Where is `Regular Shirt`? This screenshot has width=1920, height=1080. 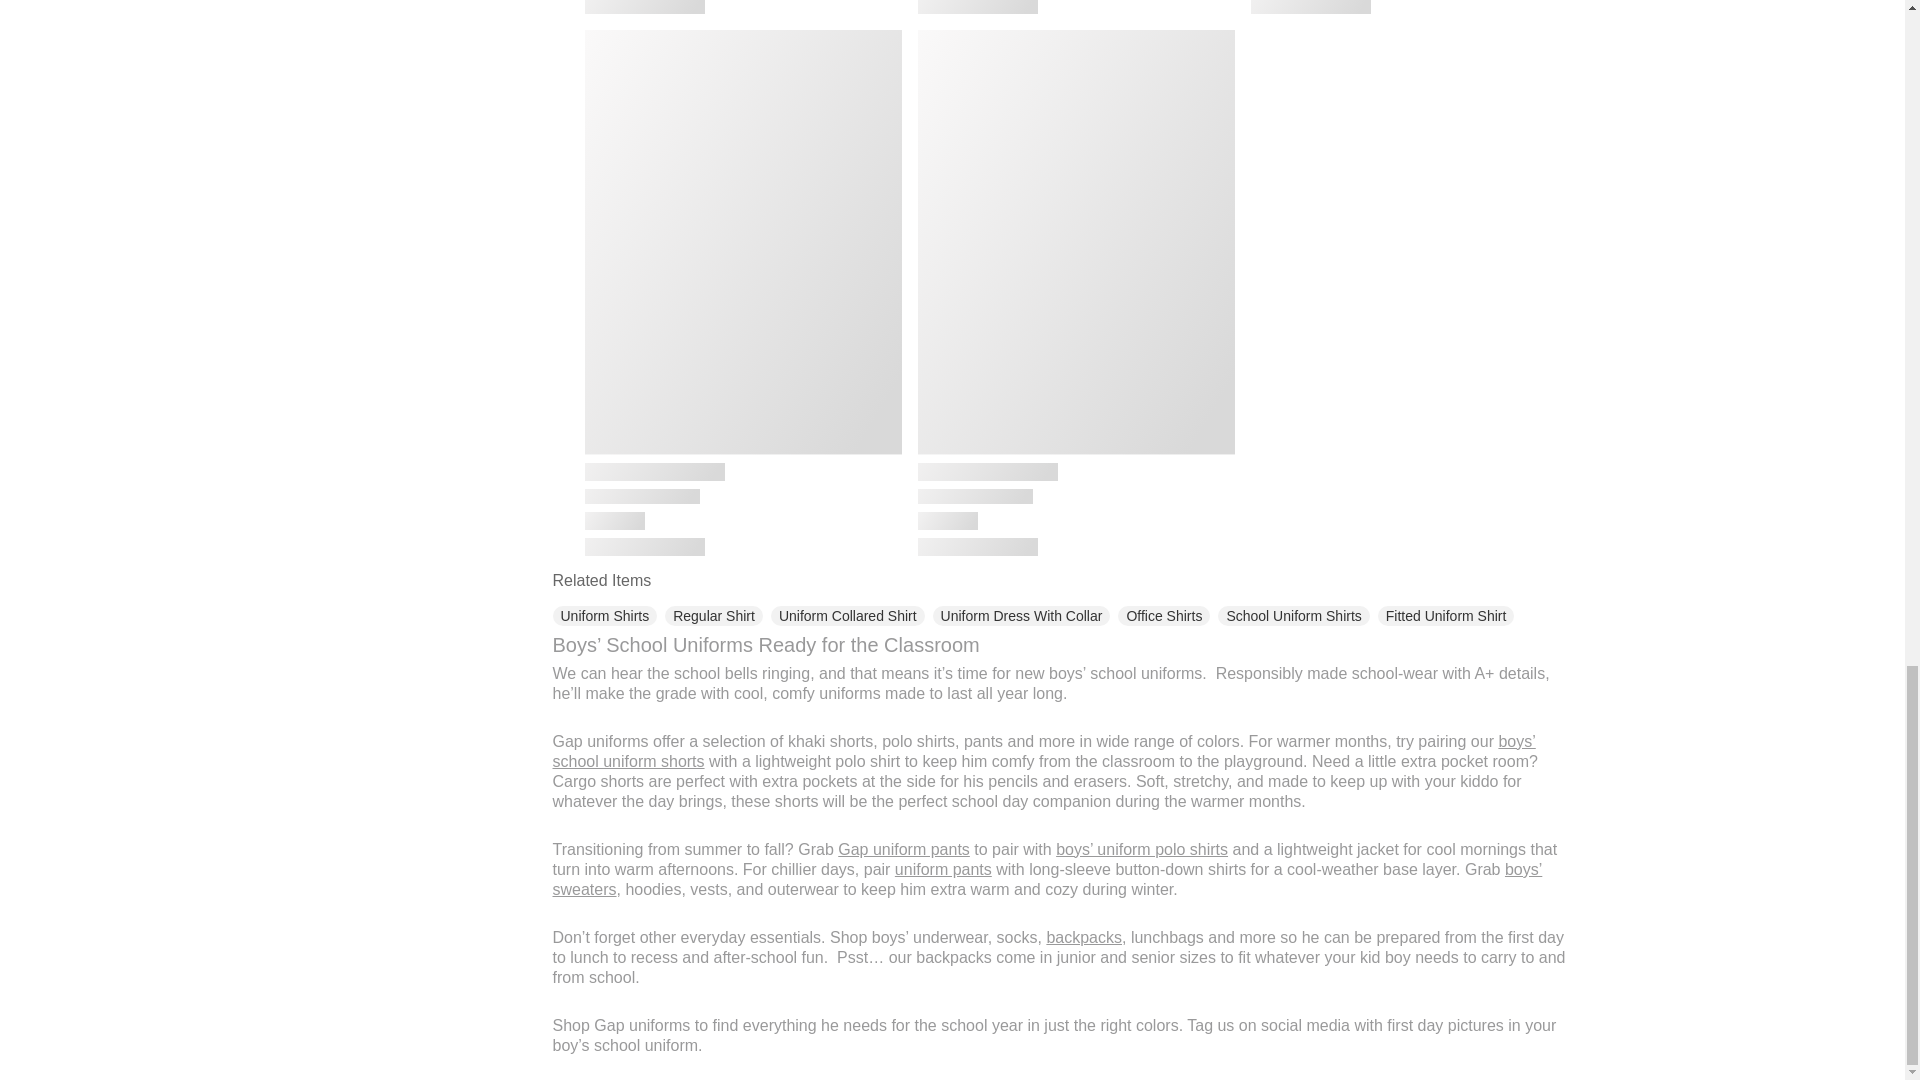 Regular Shirt is located at coordinates (713, 616).